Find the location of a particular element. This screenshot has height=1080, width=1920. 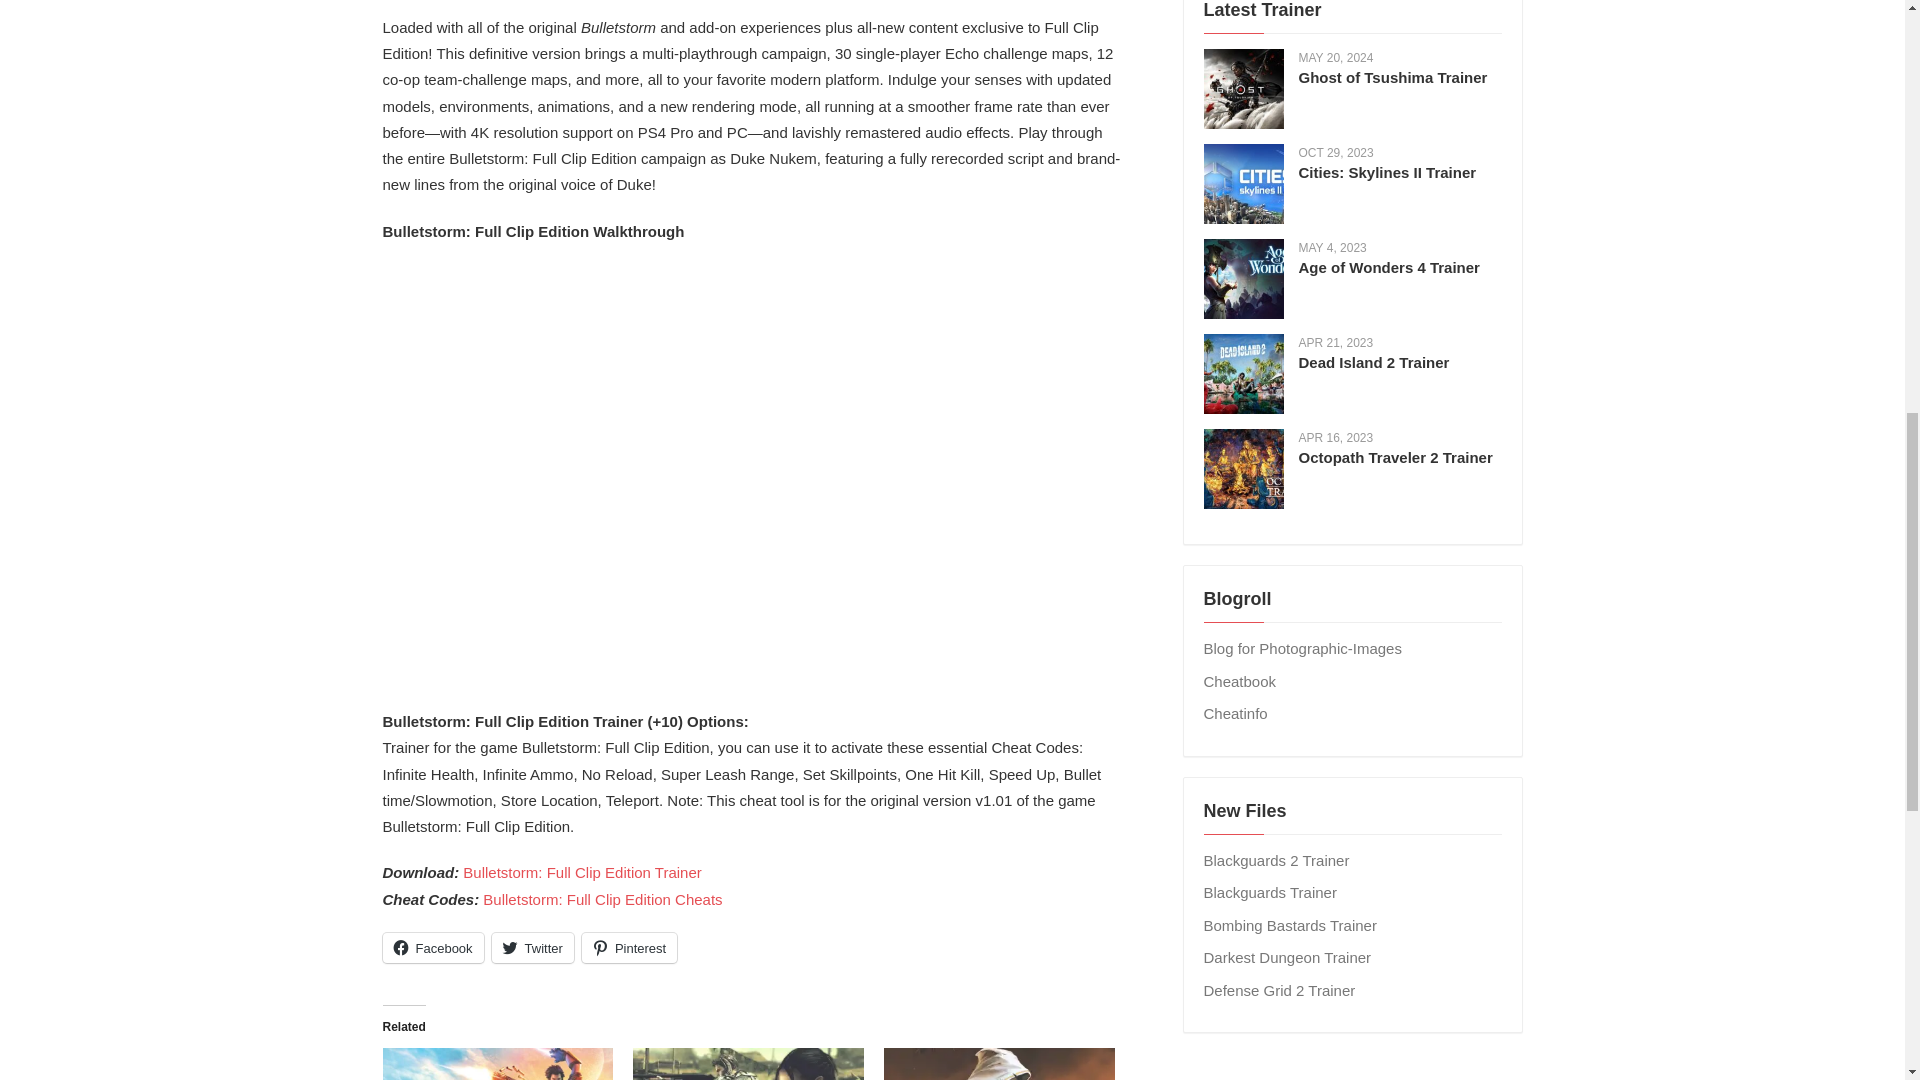

Bulletstorm: Full Clip Edition Cheats is located at coordinates (602, 900).